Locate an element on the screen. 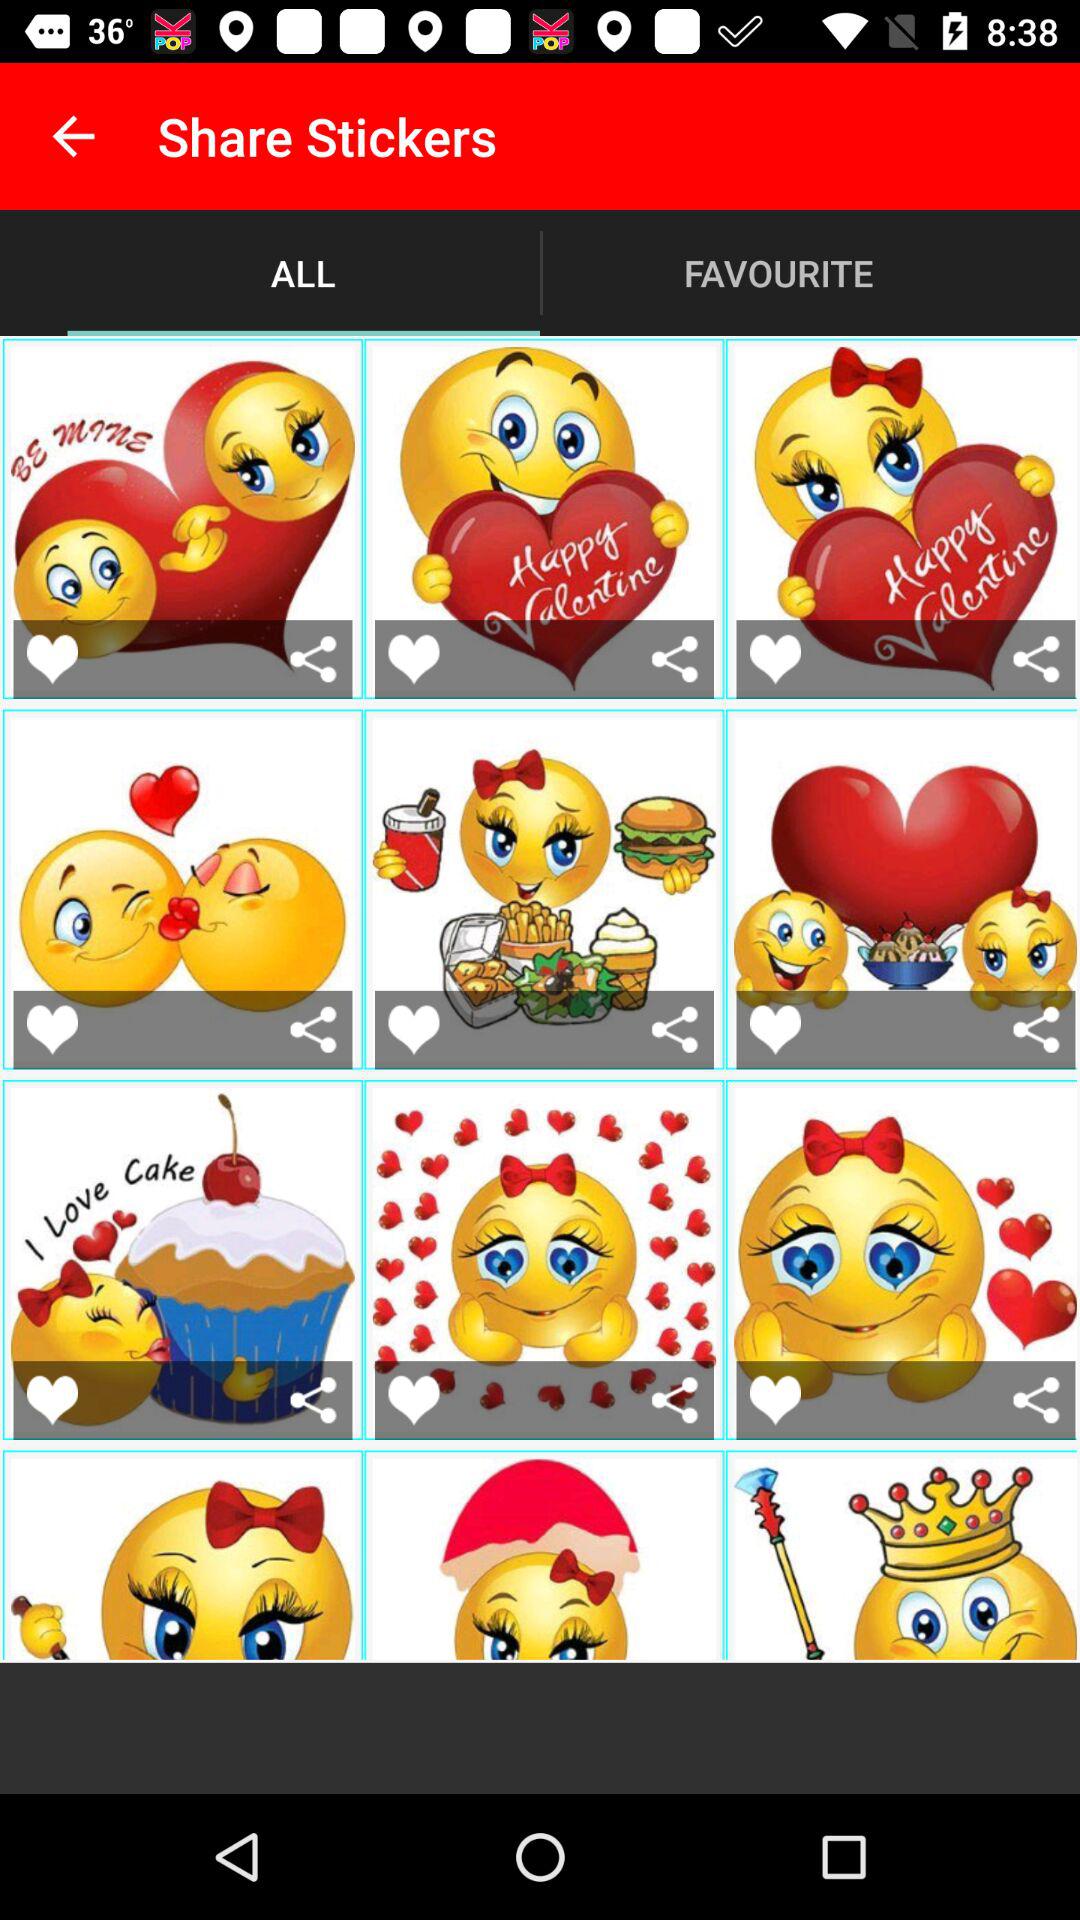  share is located at coordinates (674, 1400).